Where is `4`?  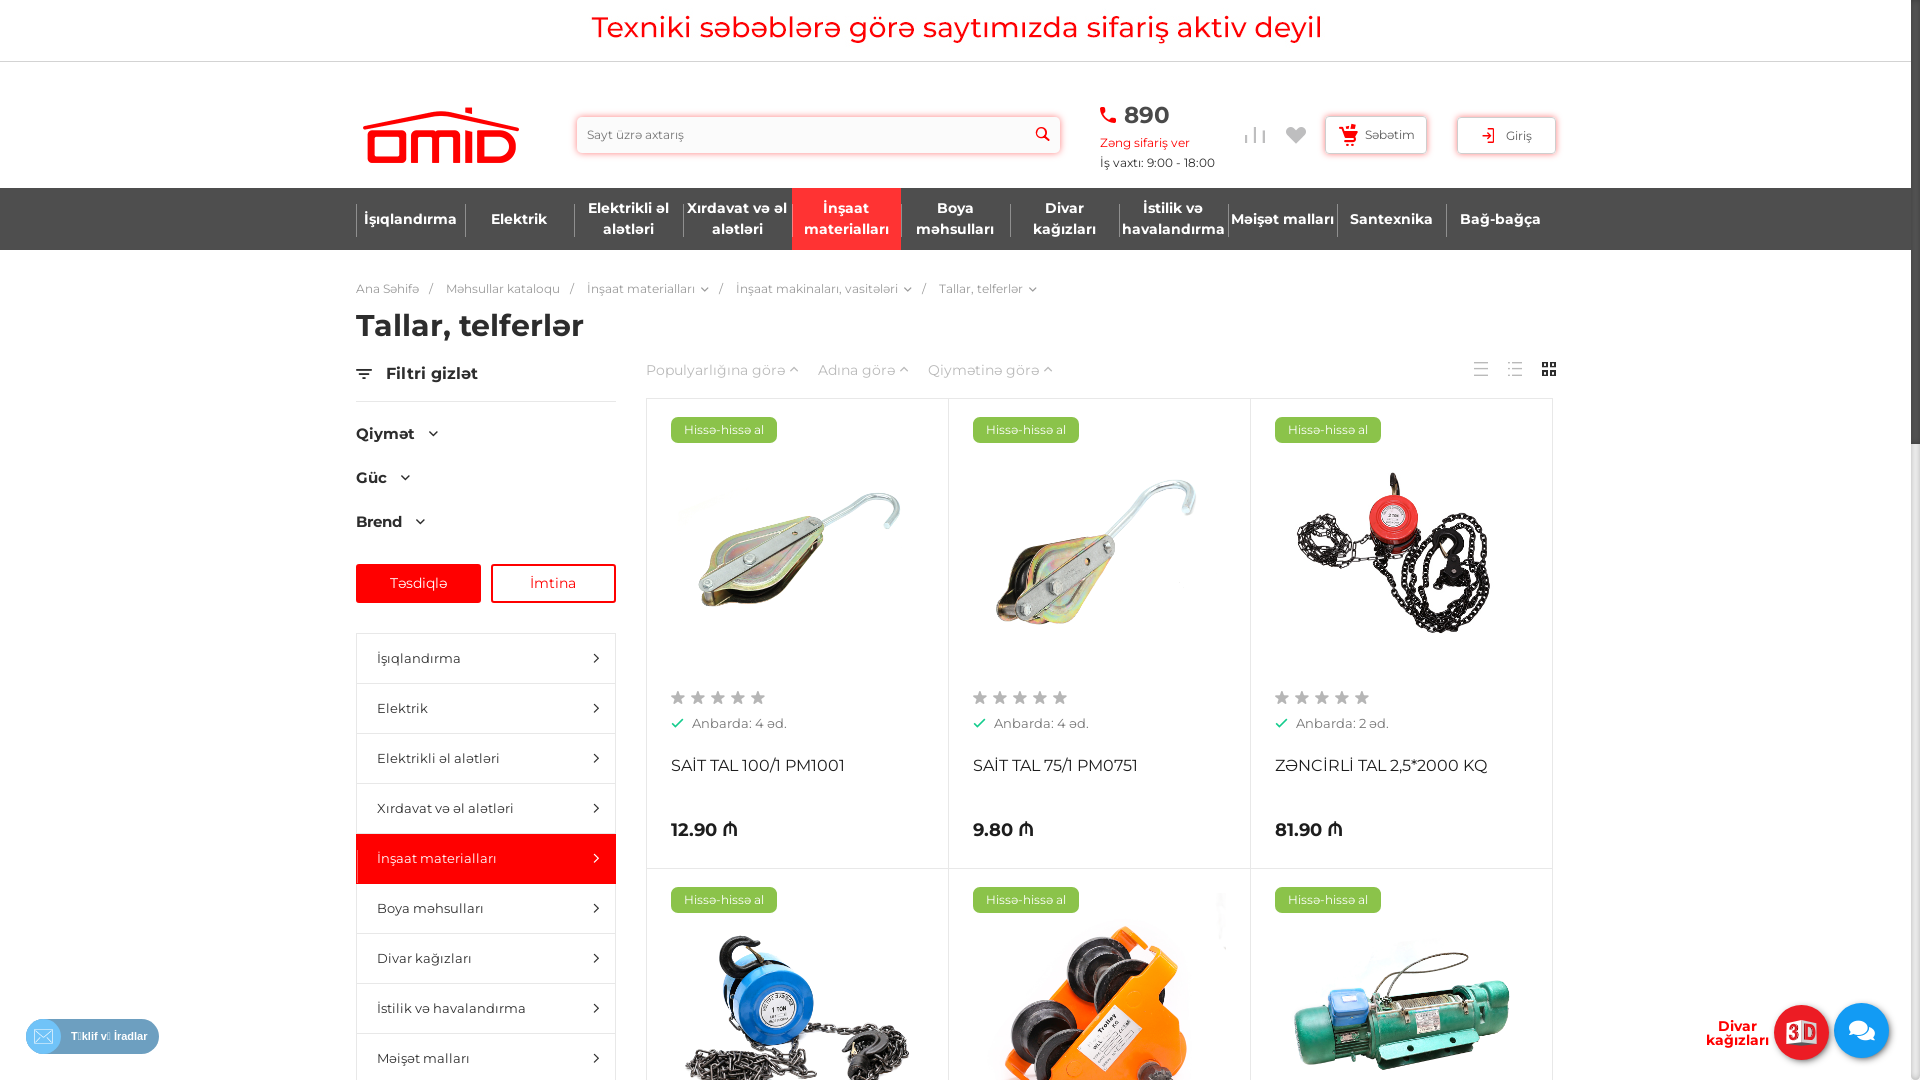
4 is located at coordinates (1040, 698).